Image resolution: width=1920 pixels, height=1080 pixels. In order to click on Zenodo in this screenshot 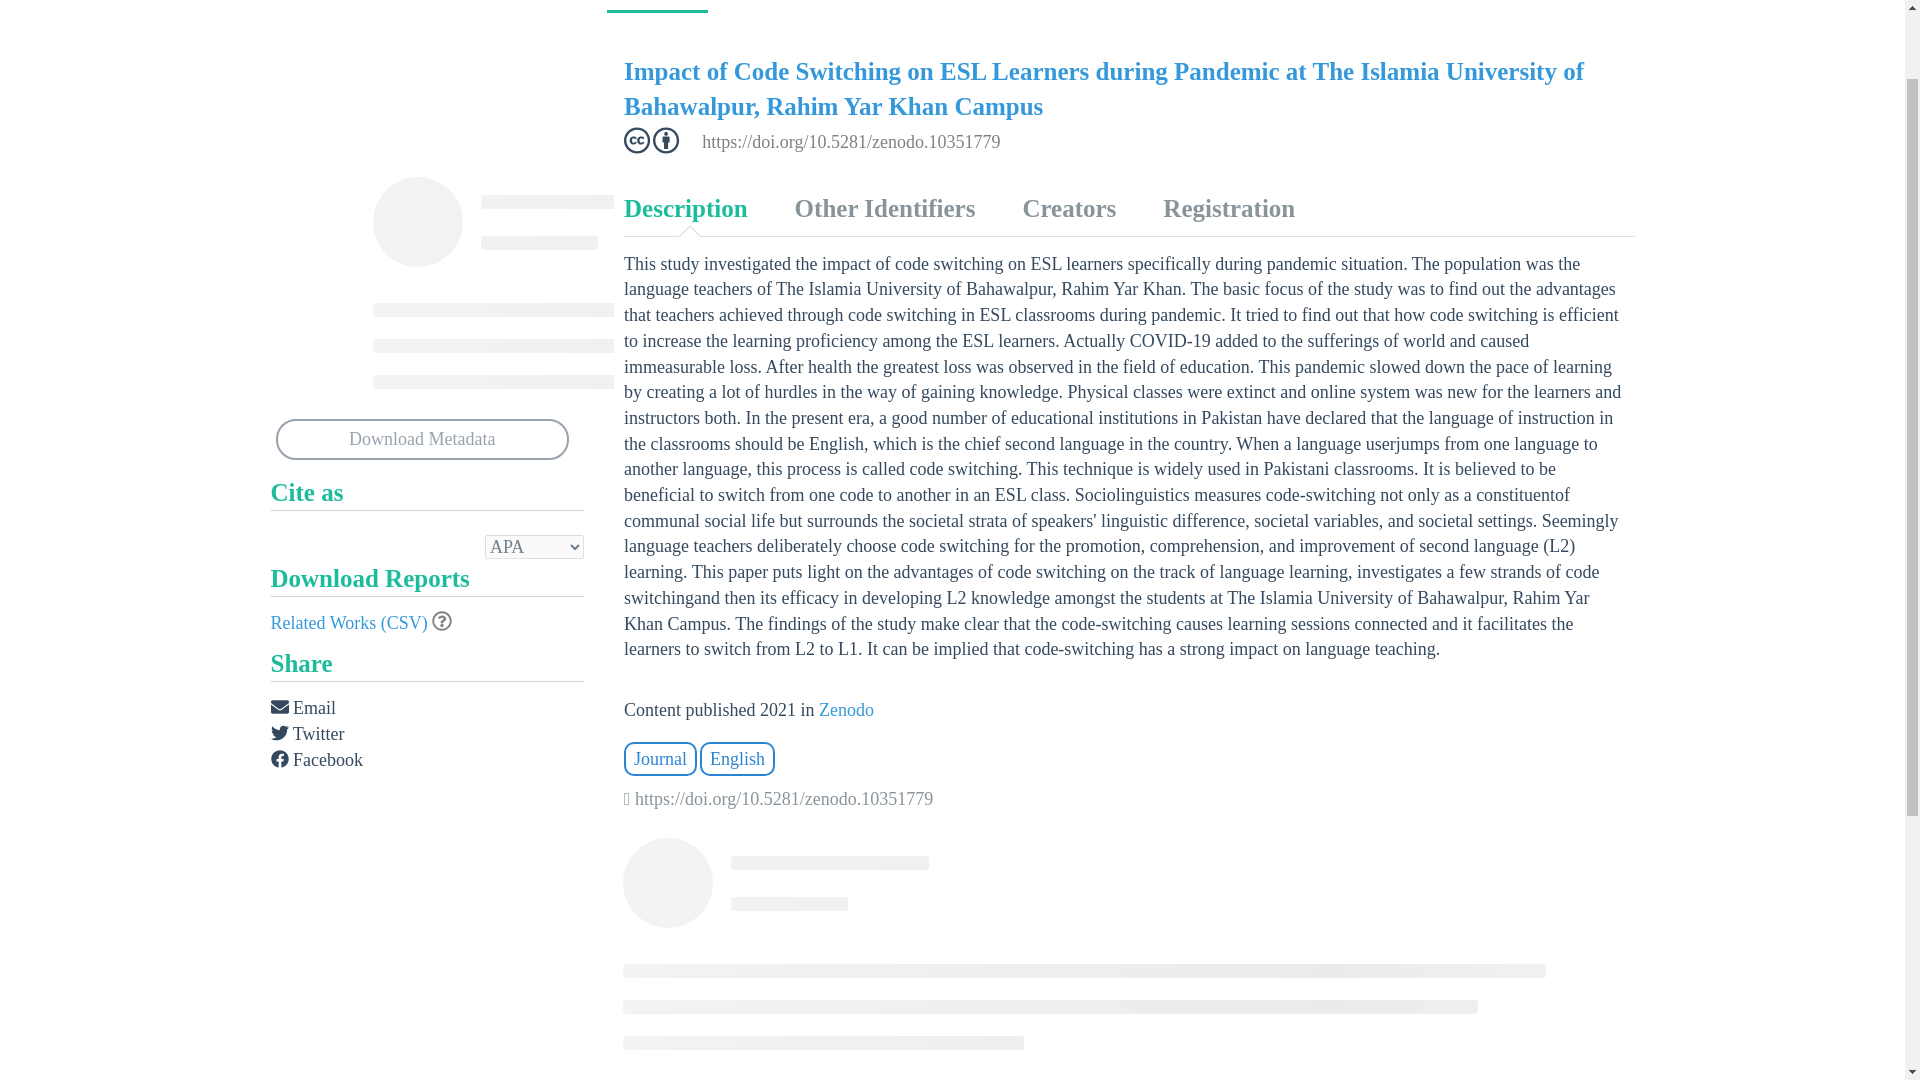, I will do `click(846, 710)`.